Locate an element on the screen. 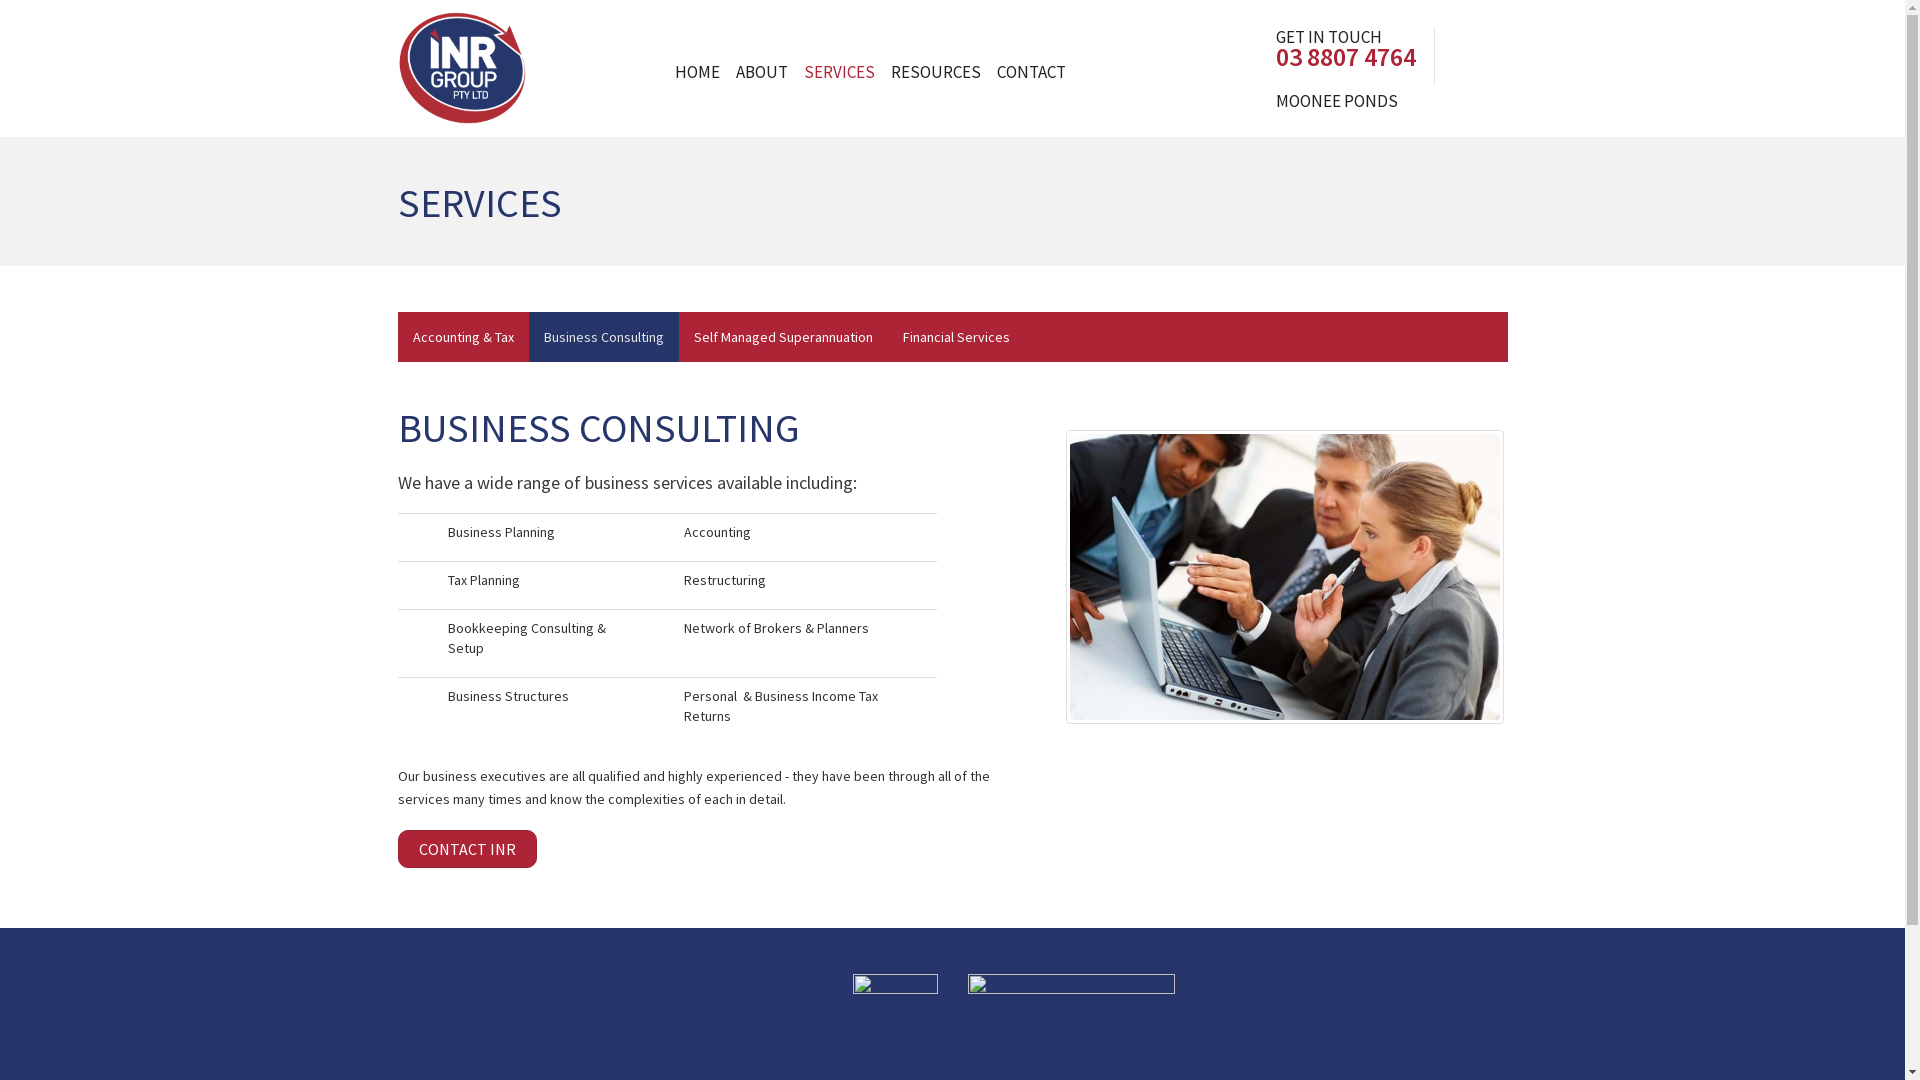  03 8807 4764 is located at coordinates (1346, 47).